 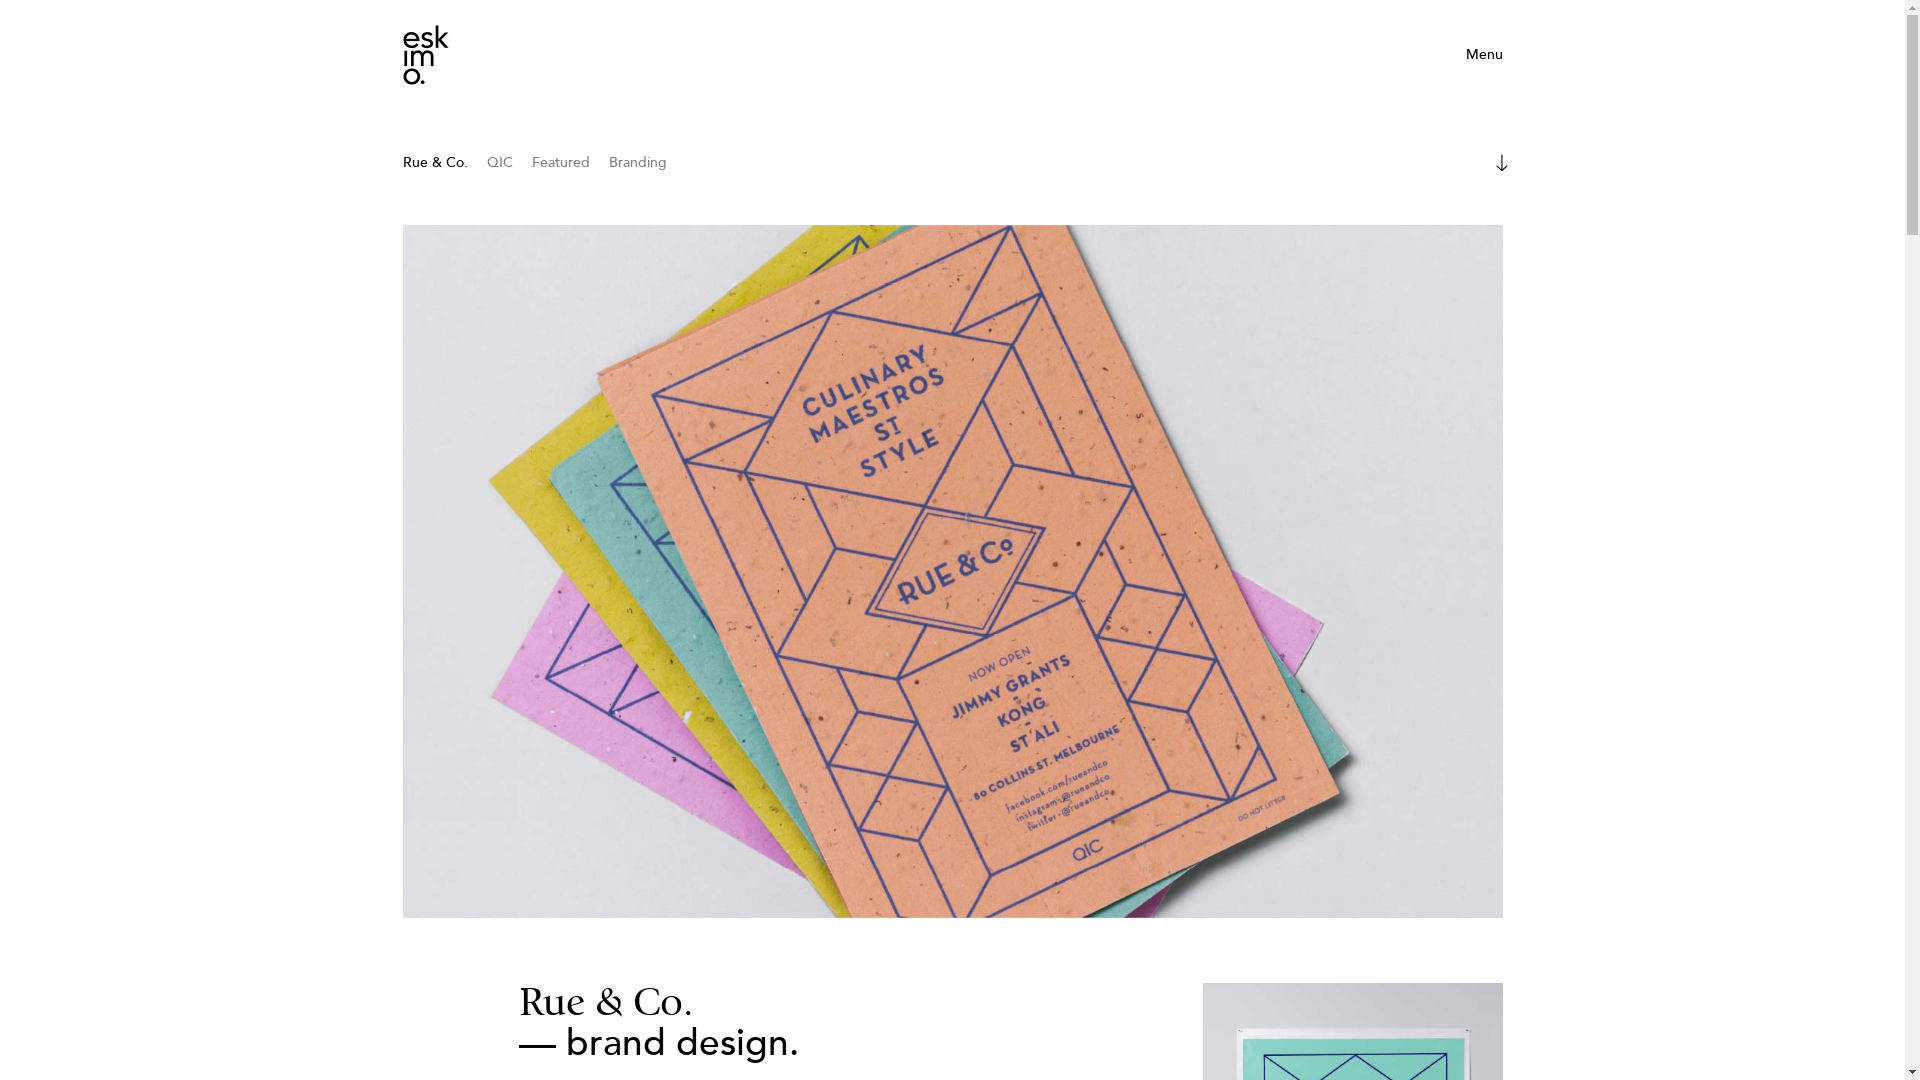 What do you see at coordinates (561, 164) in the screenshot?
I see `Featured` at bounding box center [561, 164].